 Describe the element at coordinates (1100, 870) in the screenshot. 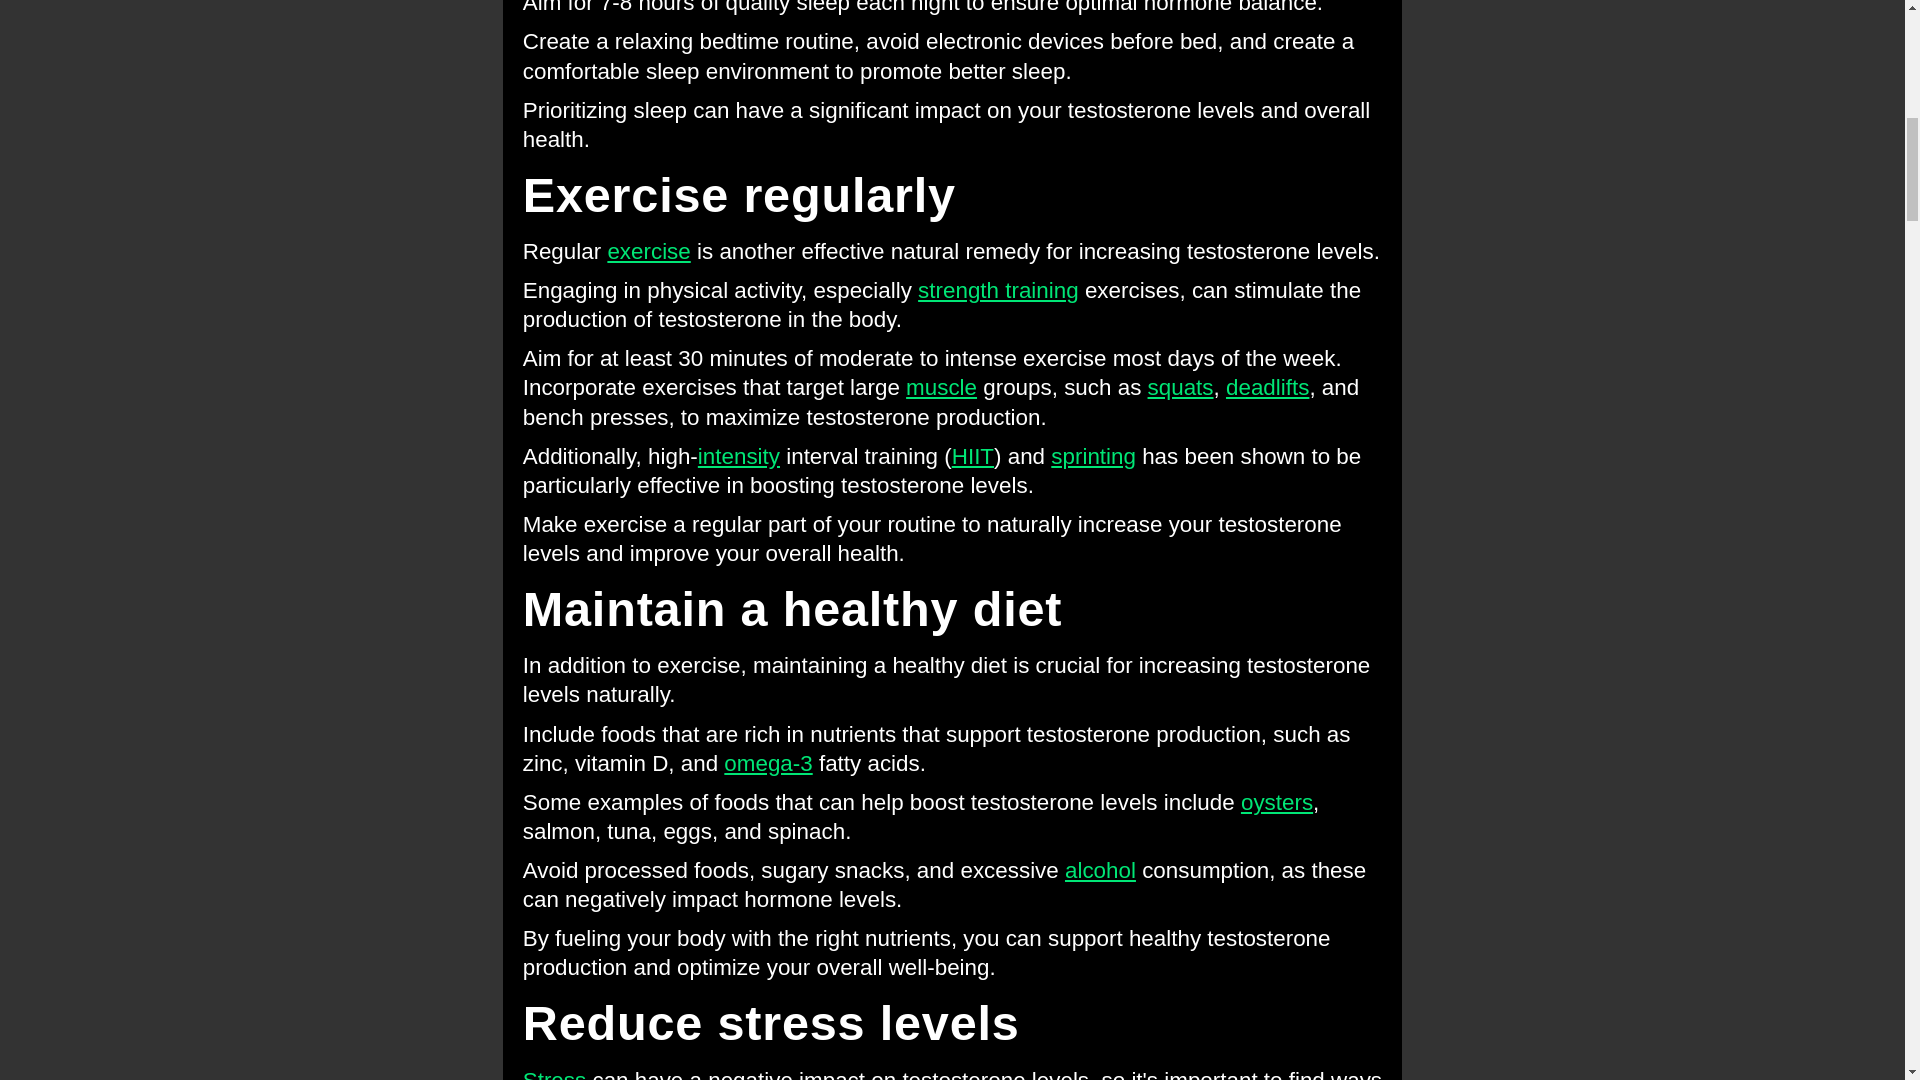

I see `alcohol` at that location.